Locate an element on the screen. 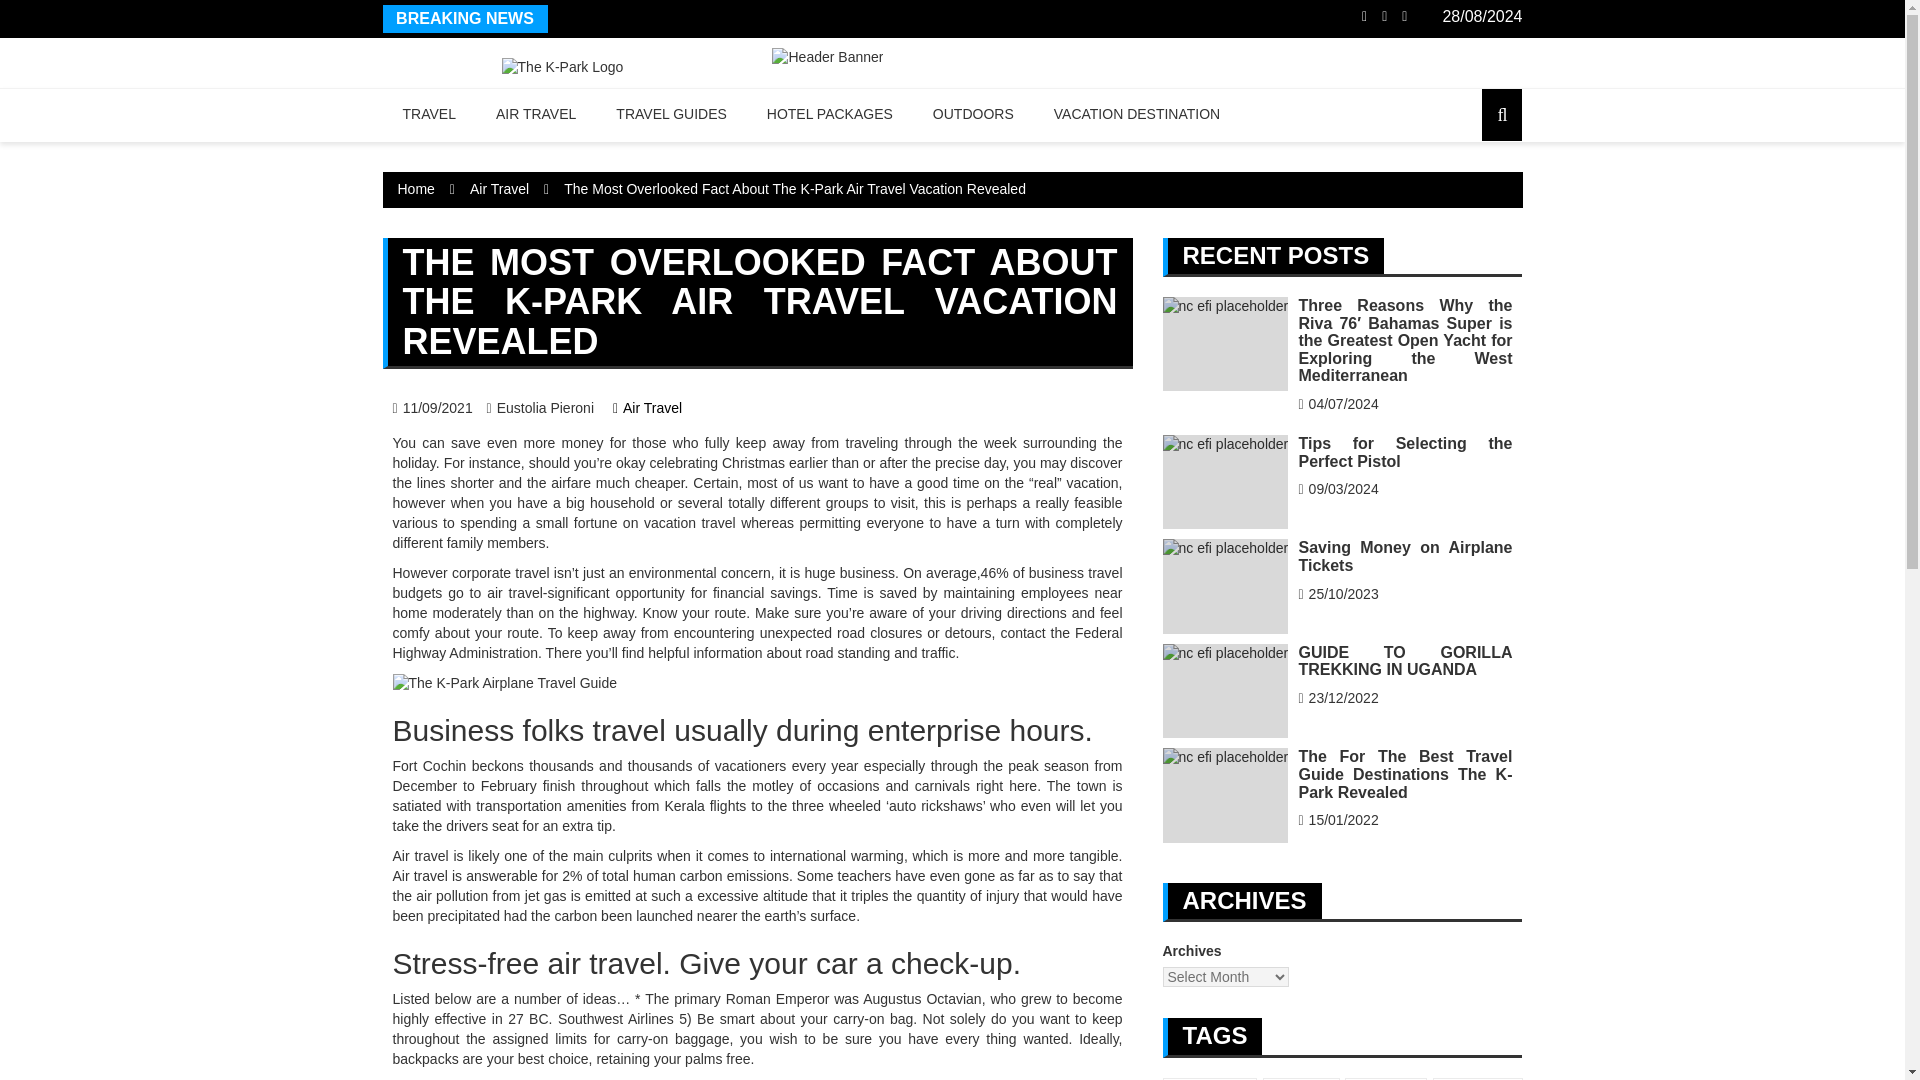  TRAVEL is located at coordinates (428, 114).